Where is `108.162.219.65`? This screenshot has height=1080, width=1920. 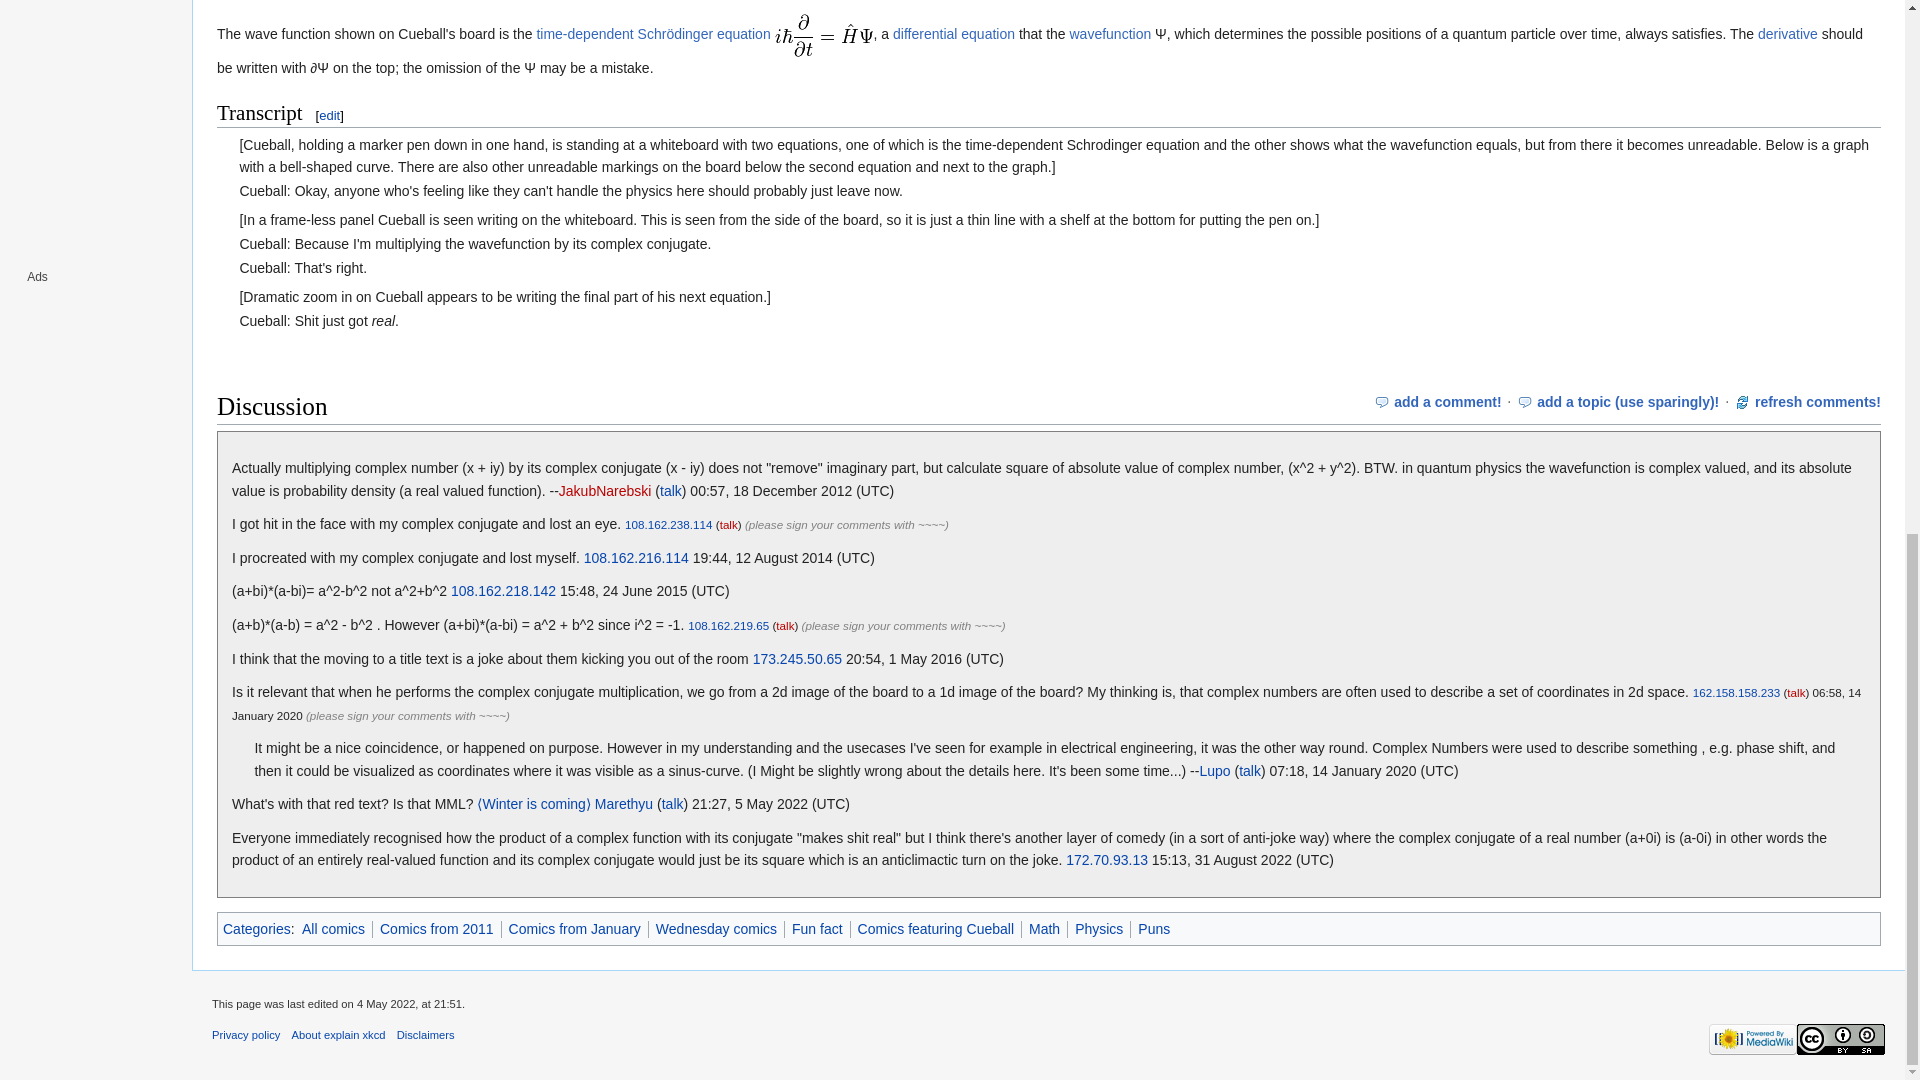
108.162.219.65 is located at coordinates (728, 624).